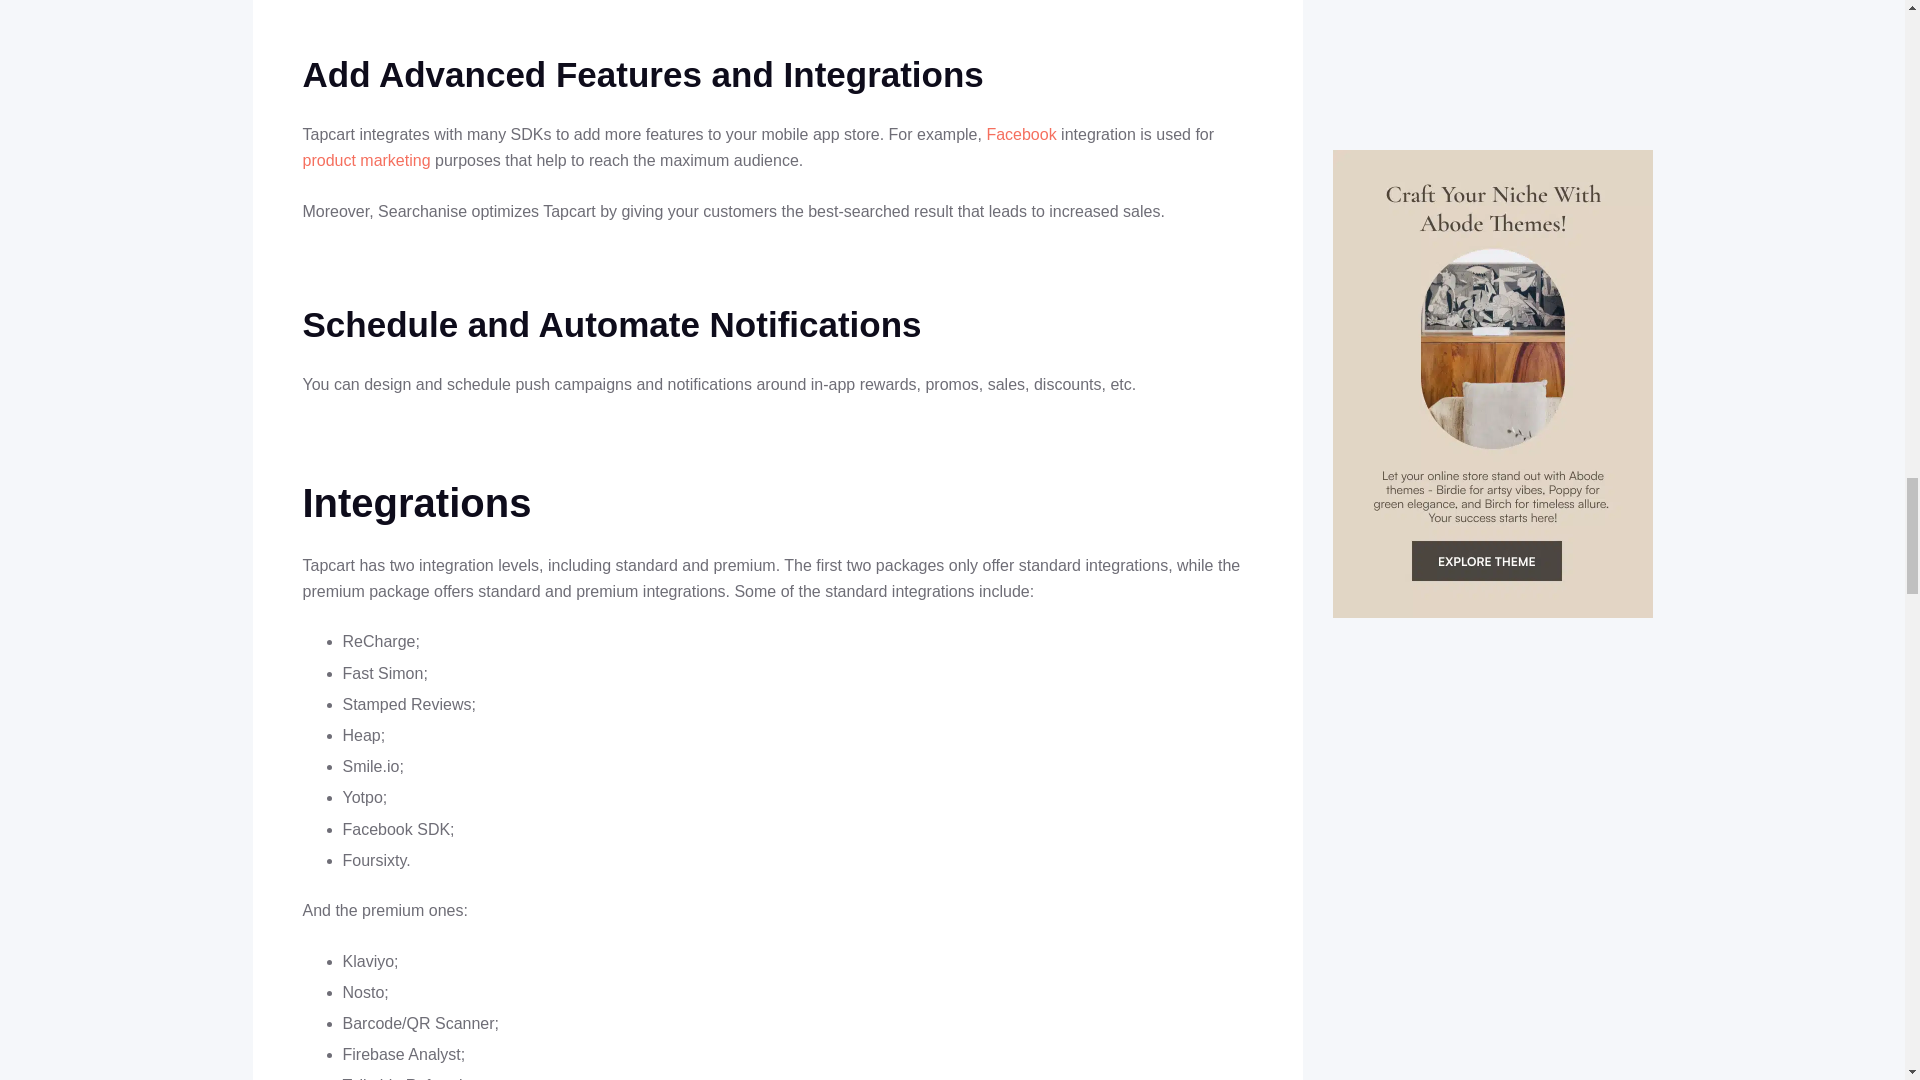  Describe the element at coordinates (366, 160) in the screenshot. I see `product marketing` at that location.